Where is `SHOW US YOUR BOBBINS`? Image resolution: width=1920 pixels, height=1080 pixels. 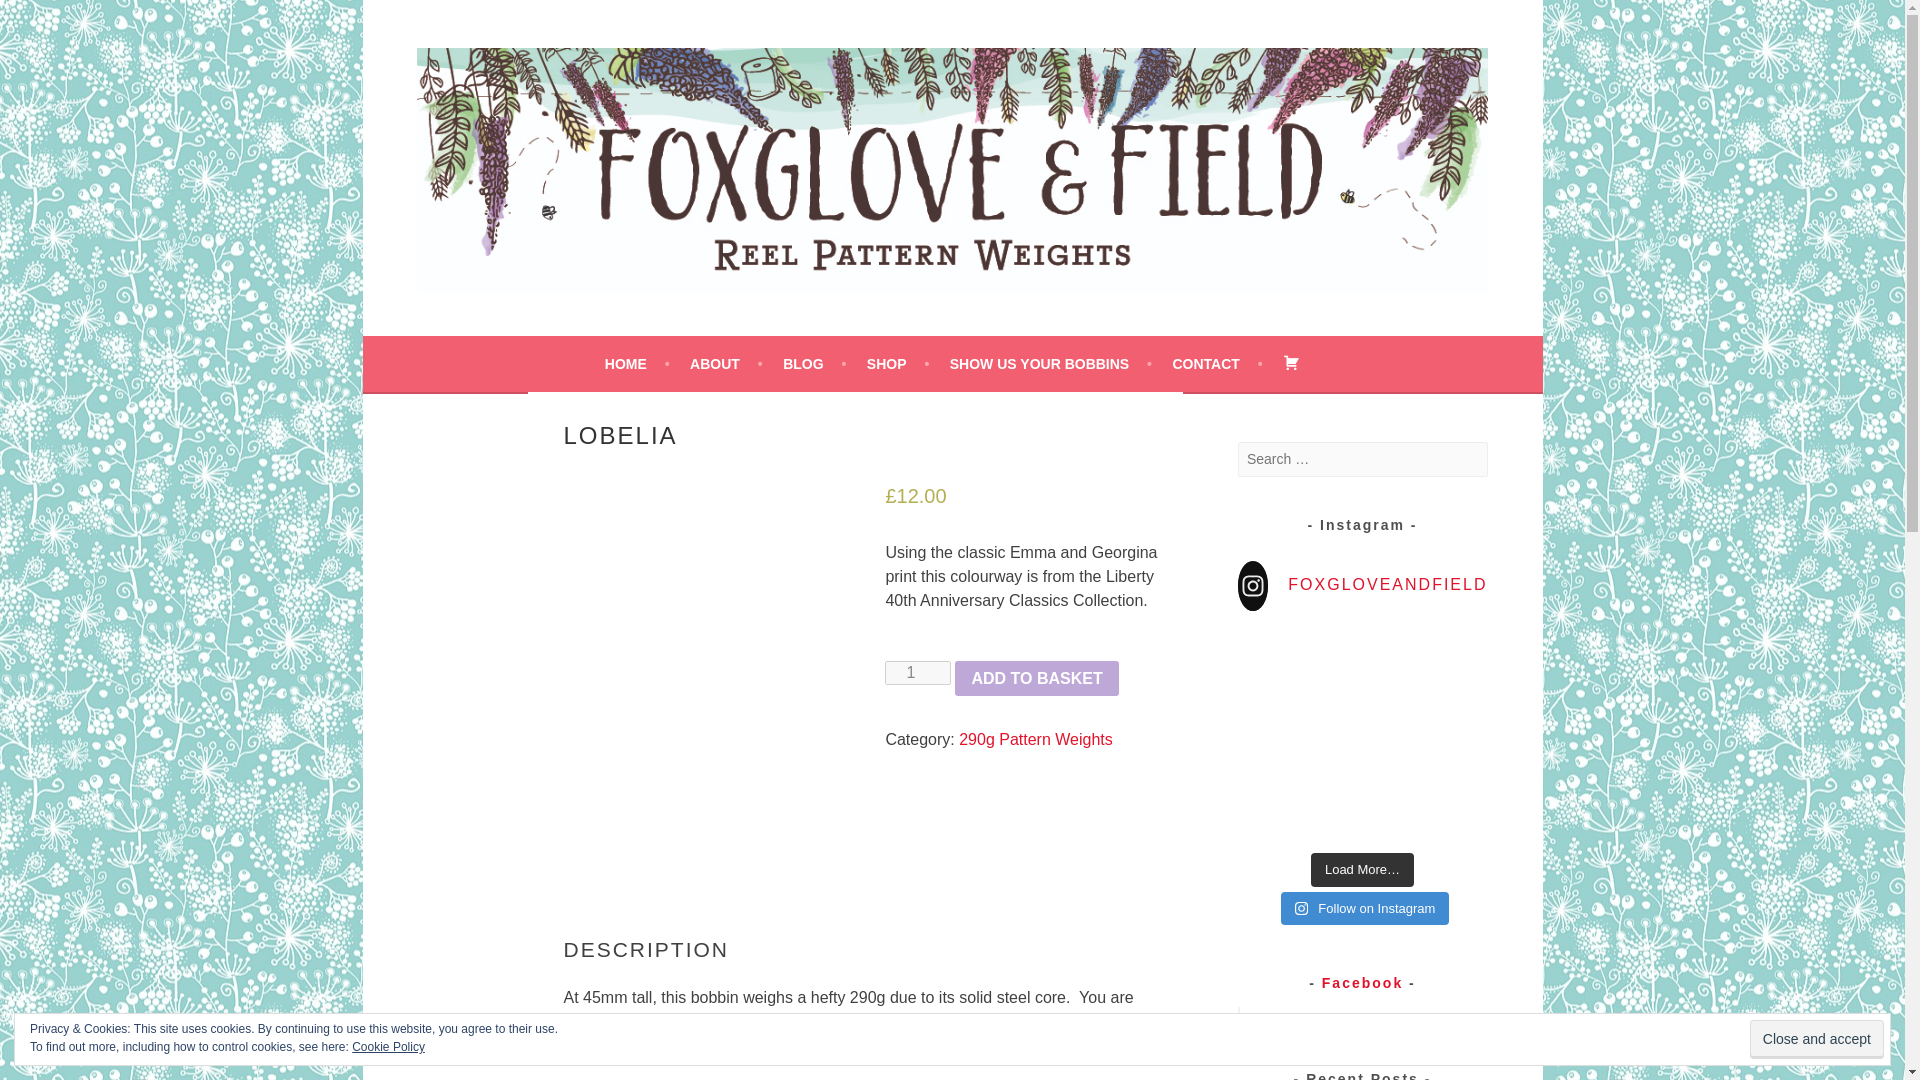 SHOW US YOUR BOBBINS is located at coordinates (1051, 364).